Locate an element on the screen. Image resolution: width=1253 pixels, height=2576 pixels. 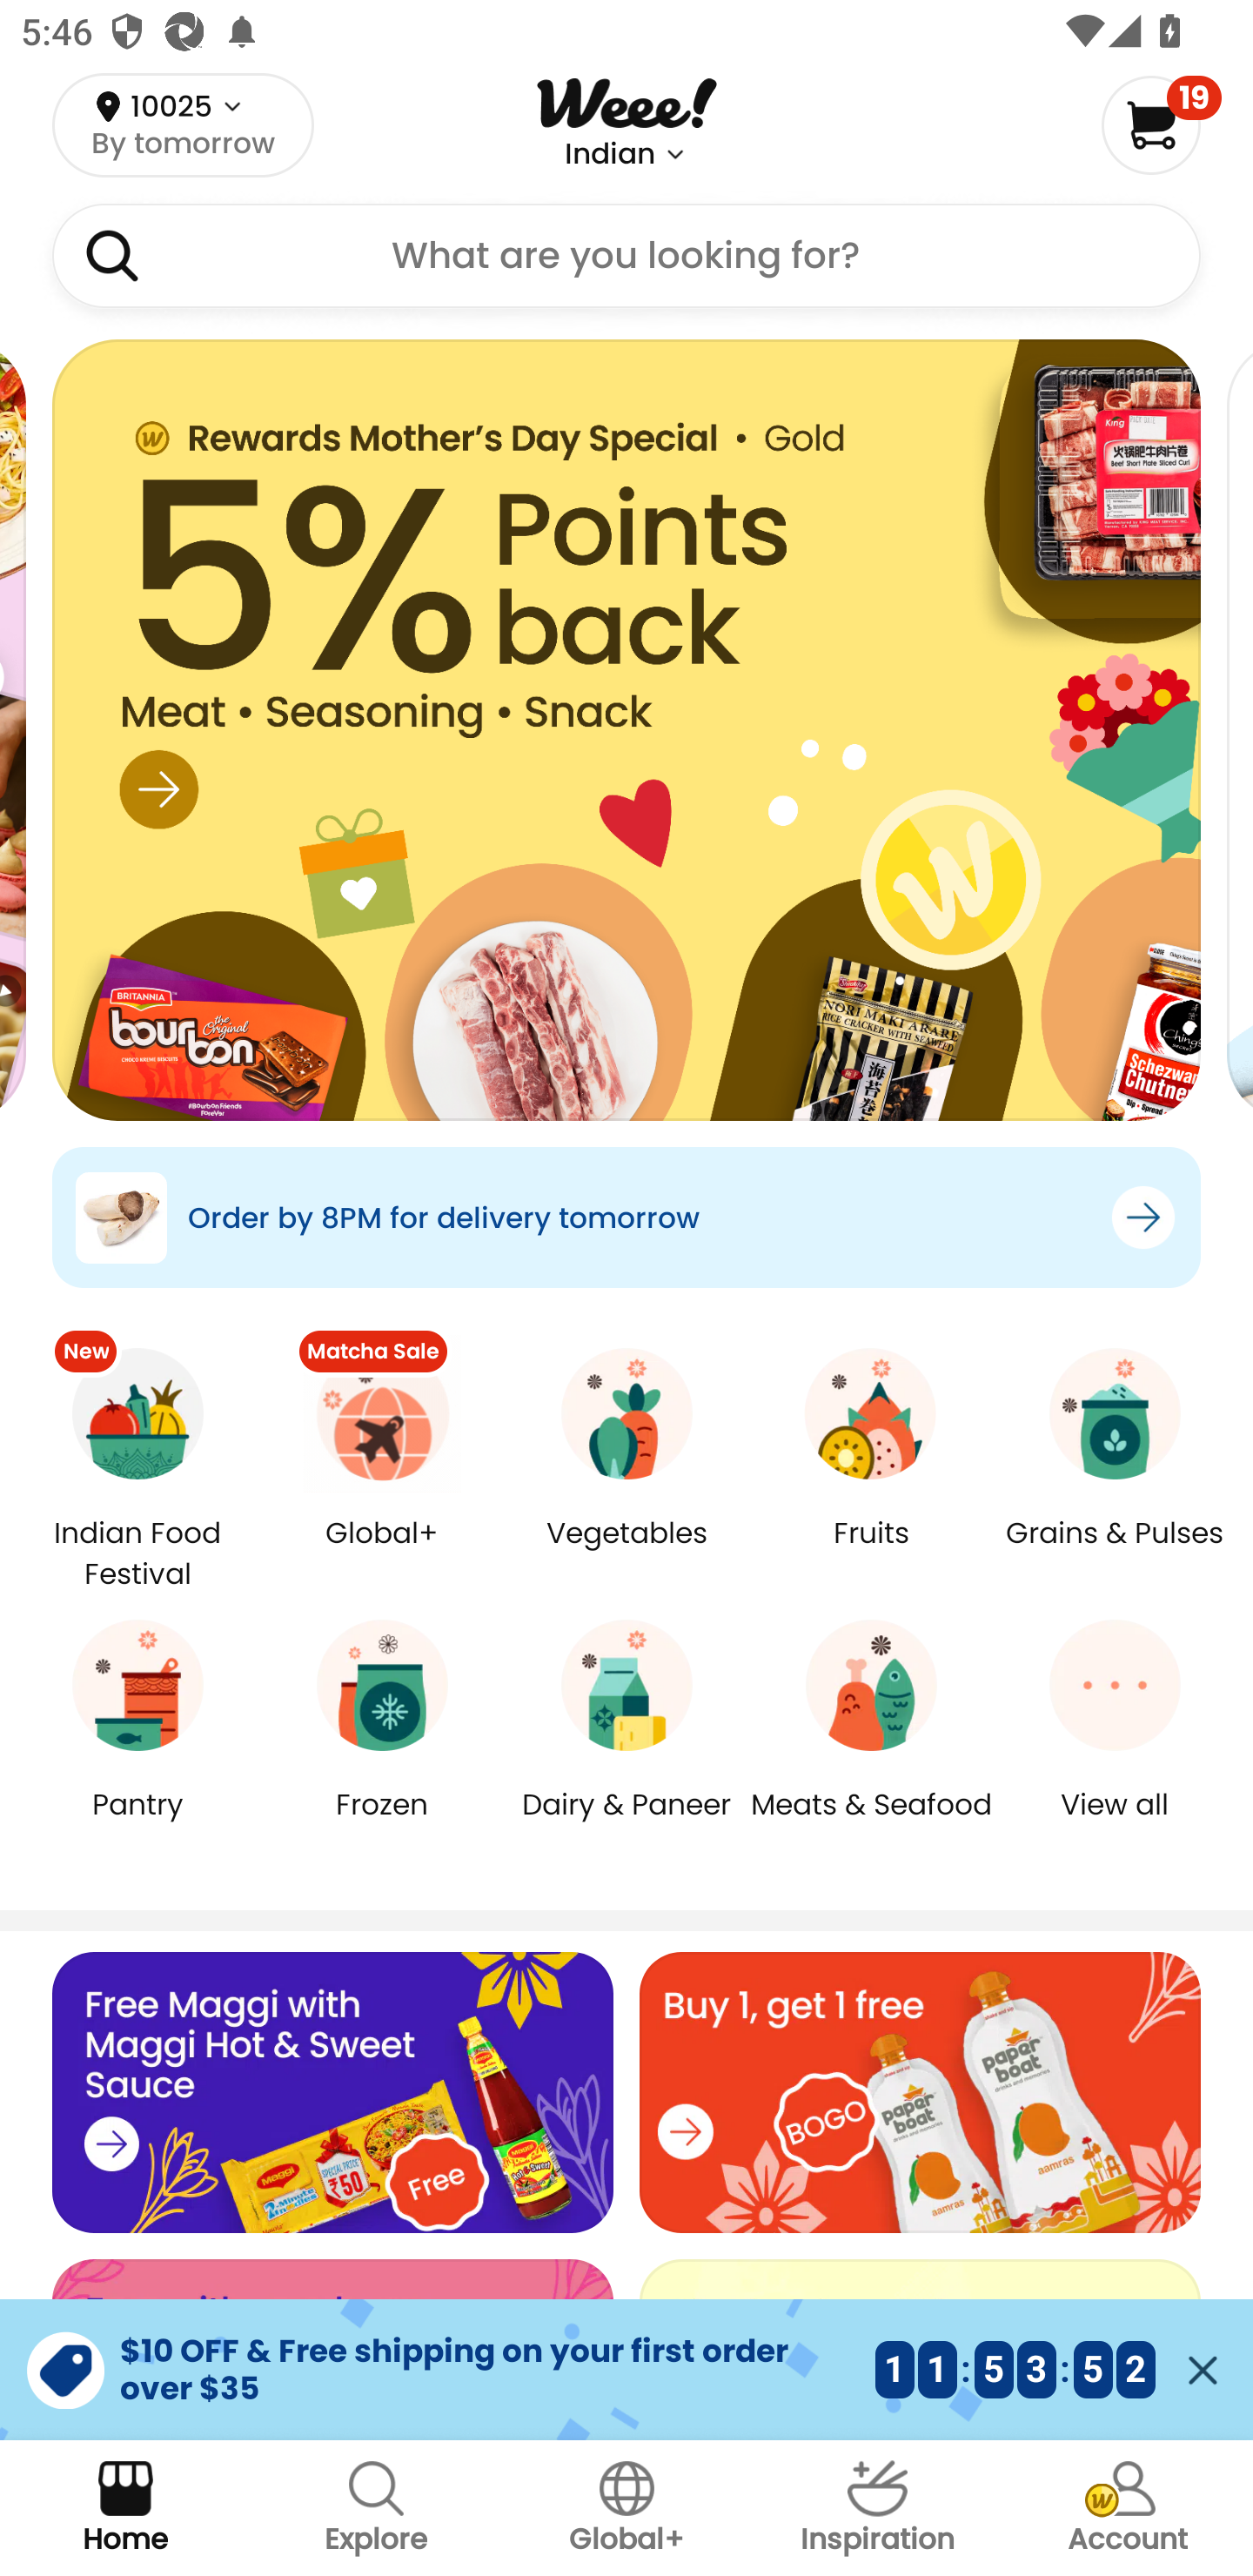
View all is located at coordinates (1115, 1826).